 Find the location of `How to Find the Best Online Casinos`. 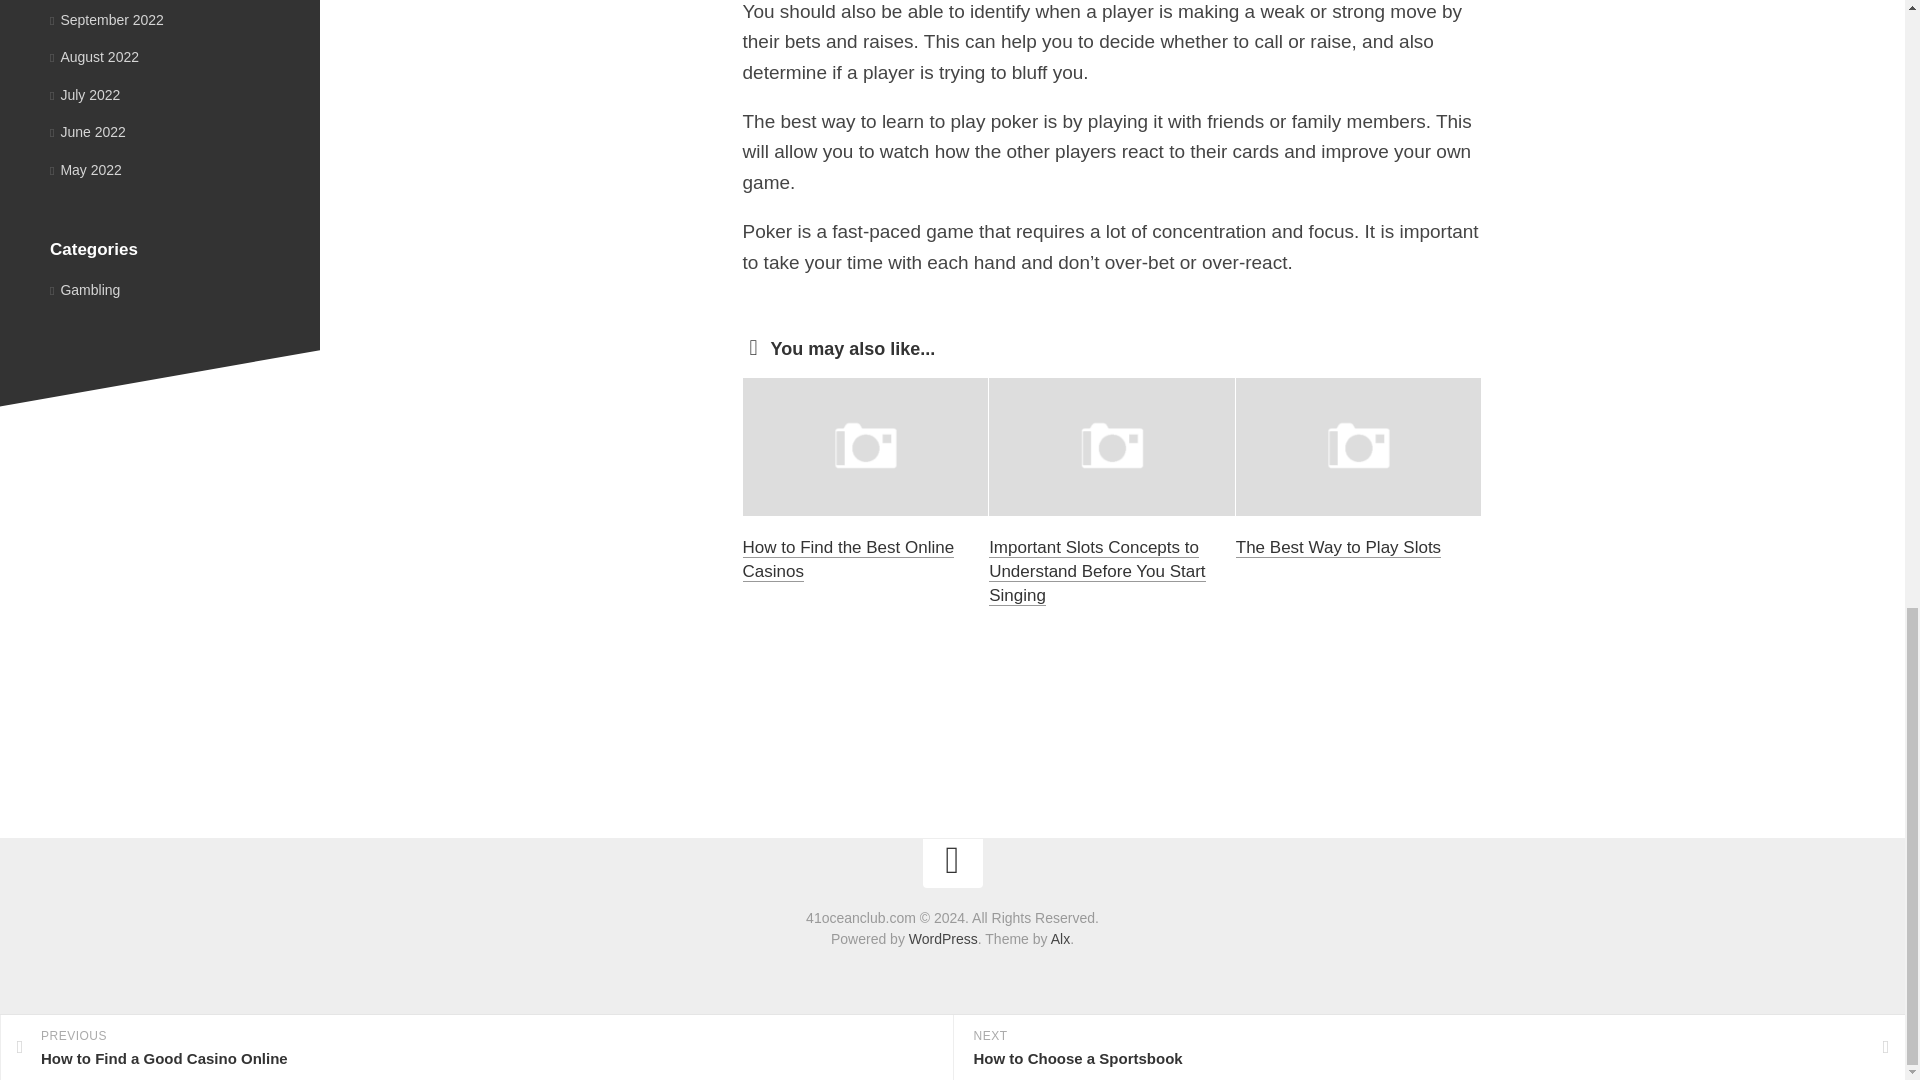

How to Find the Best Online Casinos is located at coordinates (848, 559).